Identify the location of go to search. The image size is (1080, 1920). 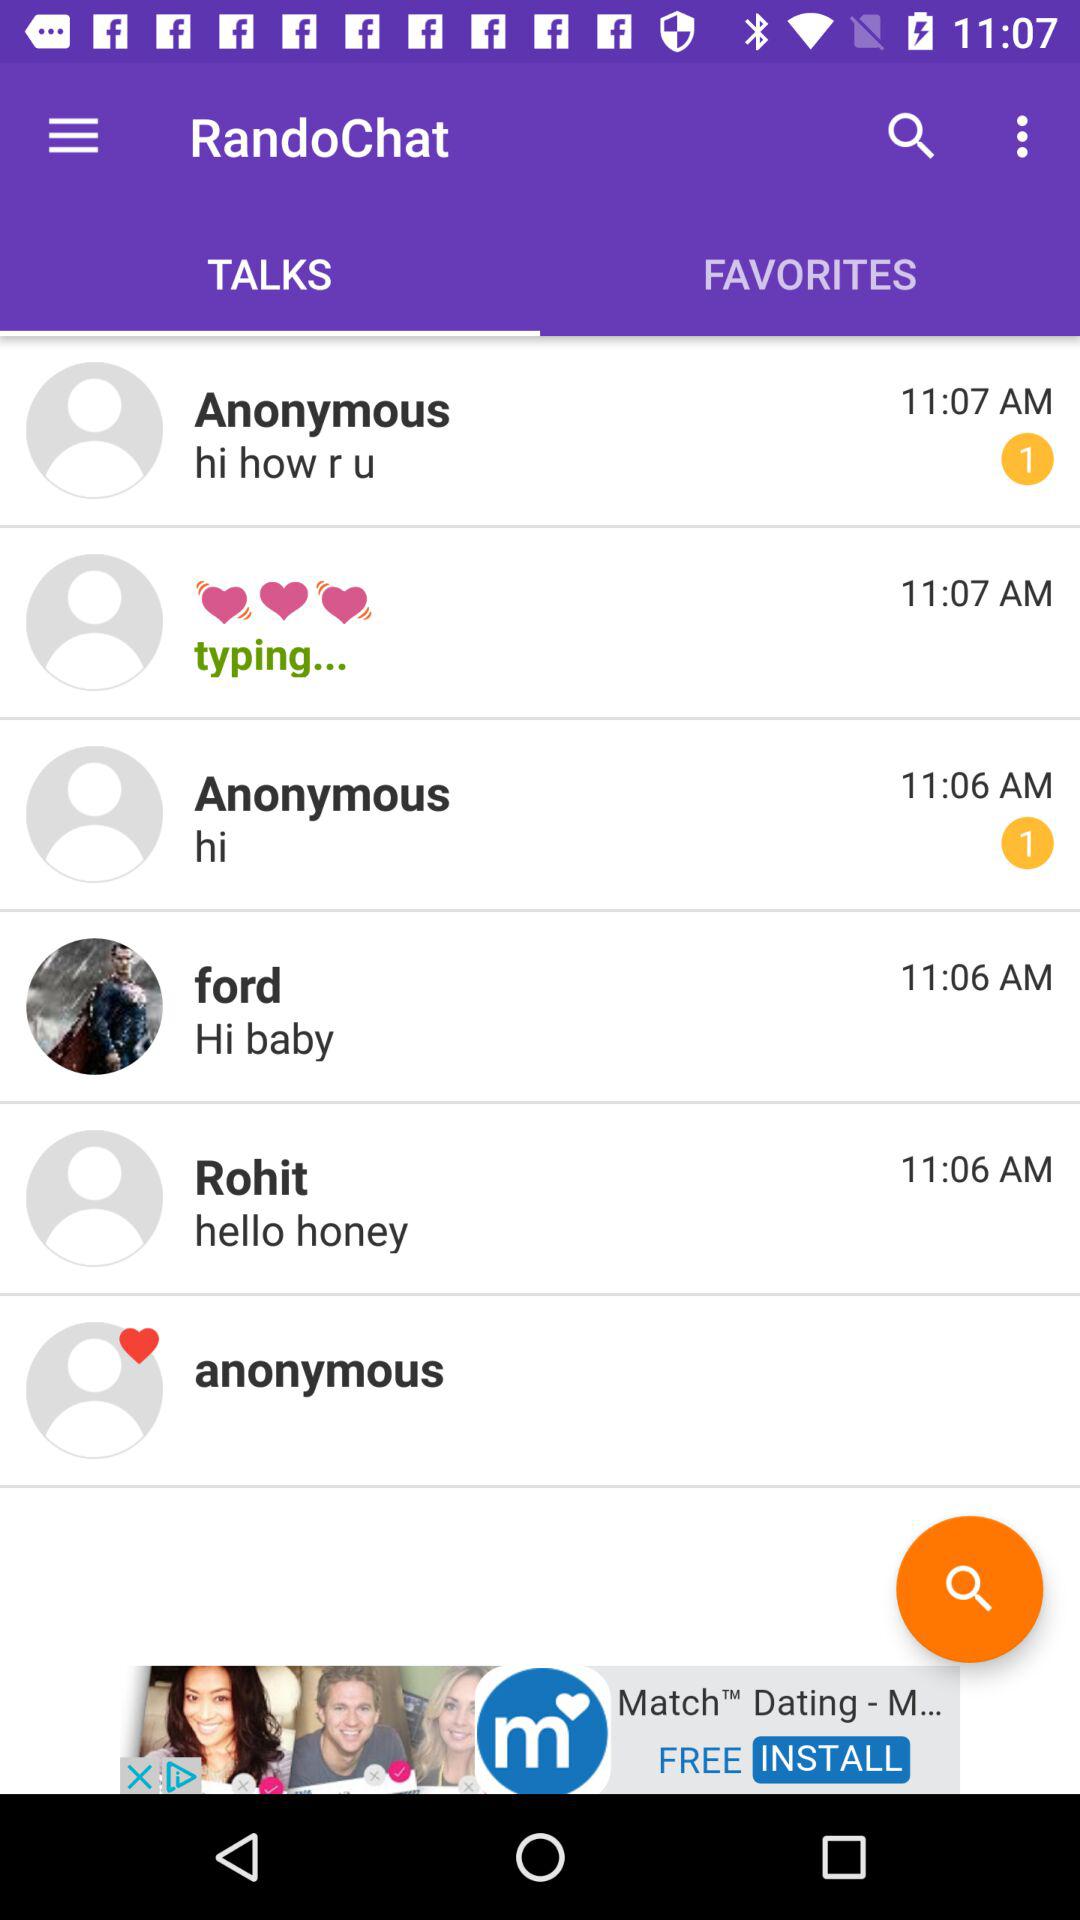
(970, 1588).